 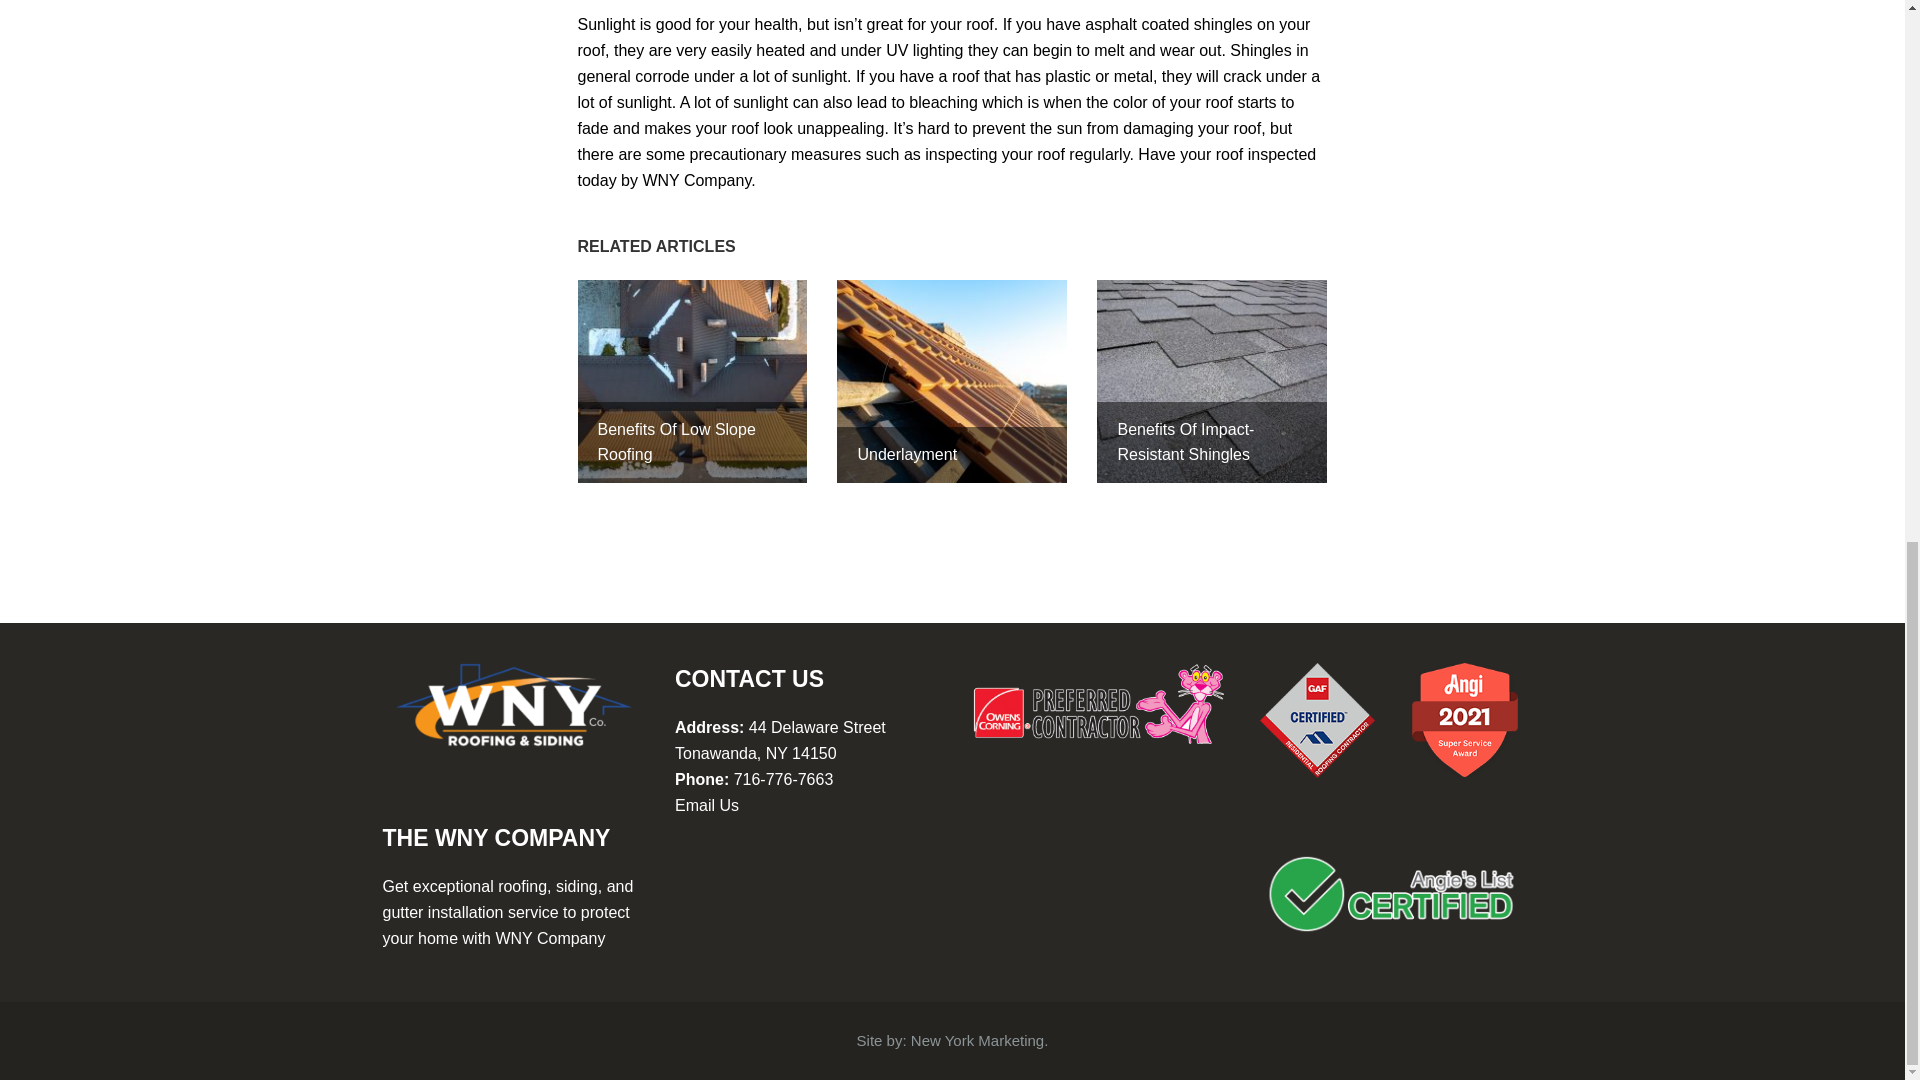 What do you see at coordinates (692, 380) in the screenshot?
I see `Benefits Of Low Slope Roofing` at bounding box center [692, 380].